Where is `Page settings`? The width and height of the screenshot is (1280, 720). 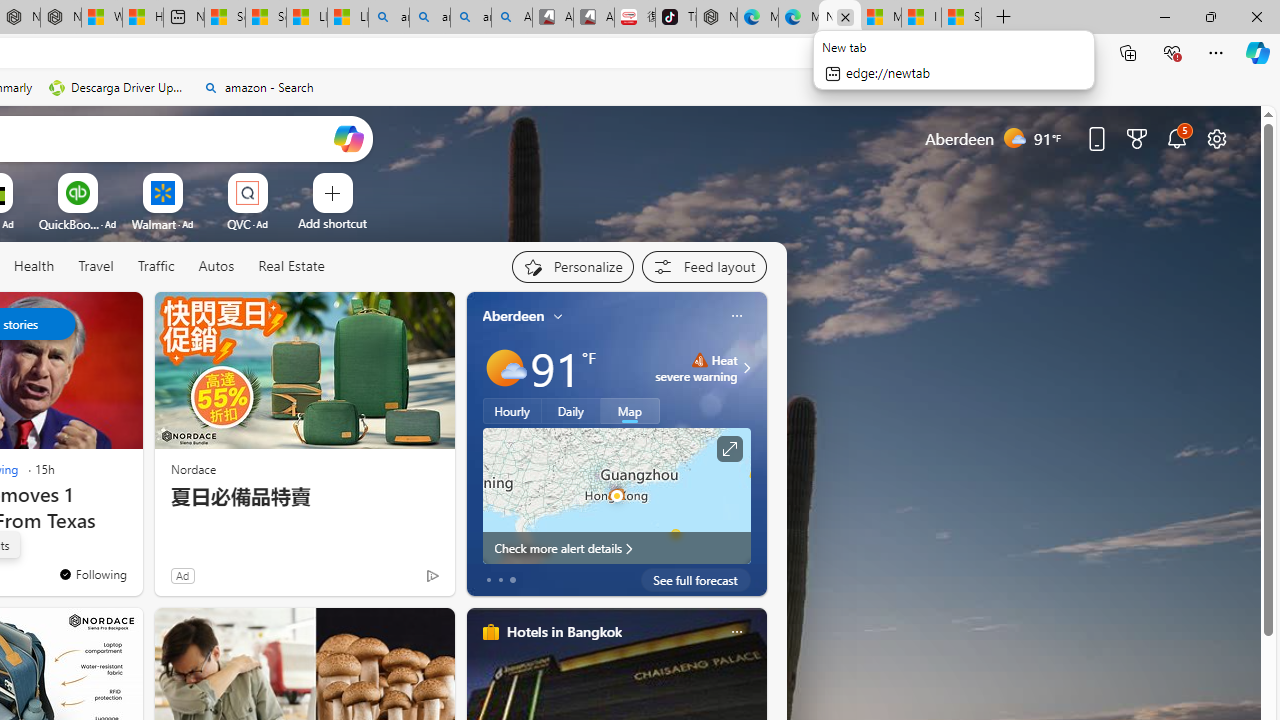 Page settings is located at coordinates (1216, 138).